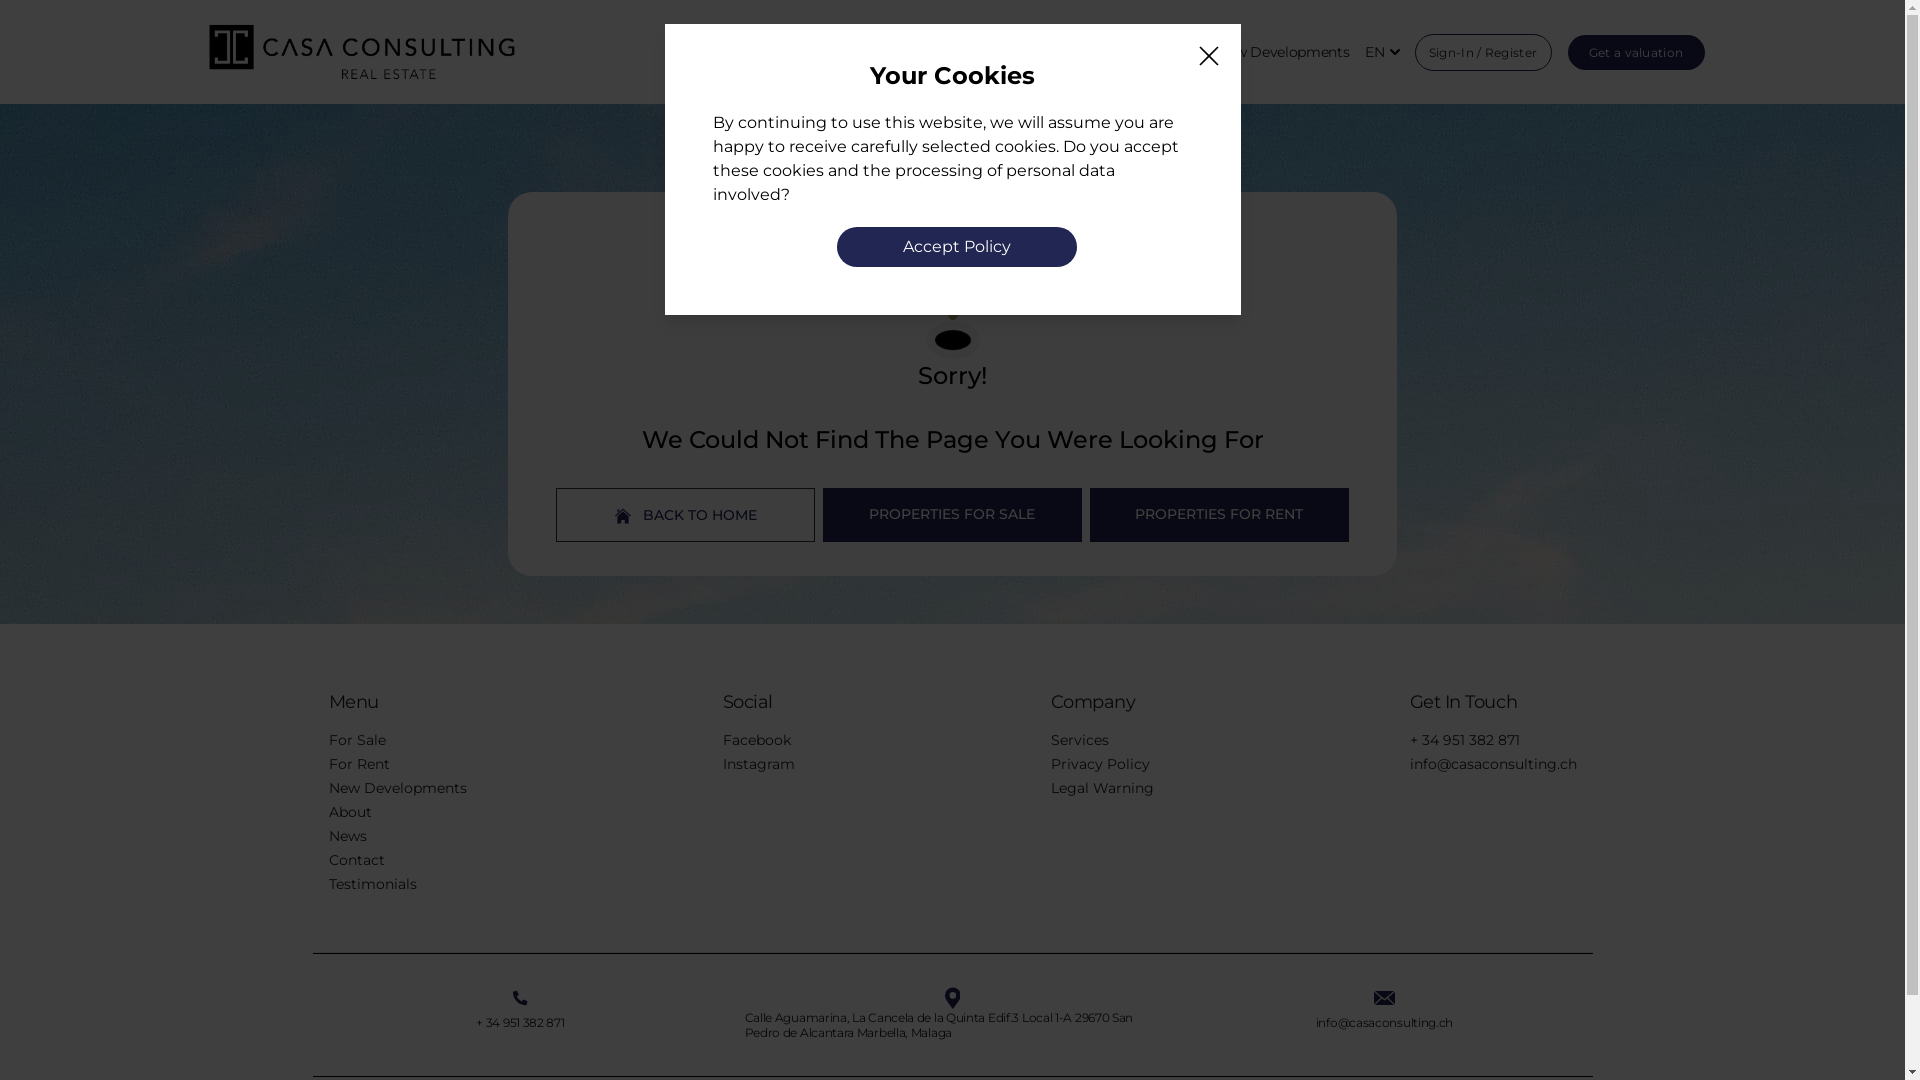 Image resolution: width=1920 pixels, height=1080 pixels. I want to click on For Rent, so click(1172, 52).